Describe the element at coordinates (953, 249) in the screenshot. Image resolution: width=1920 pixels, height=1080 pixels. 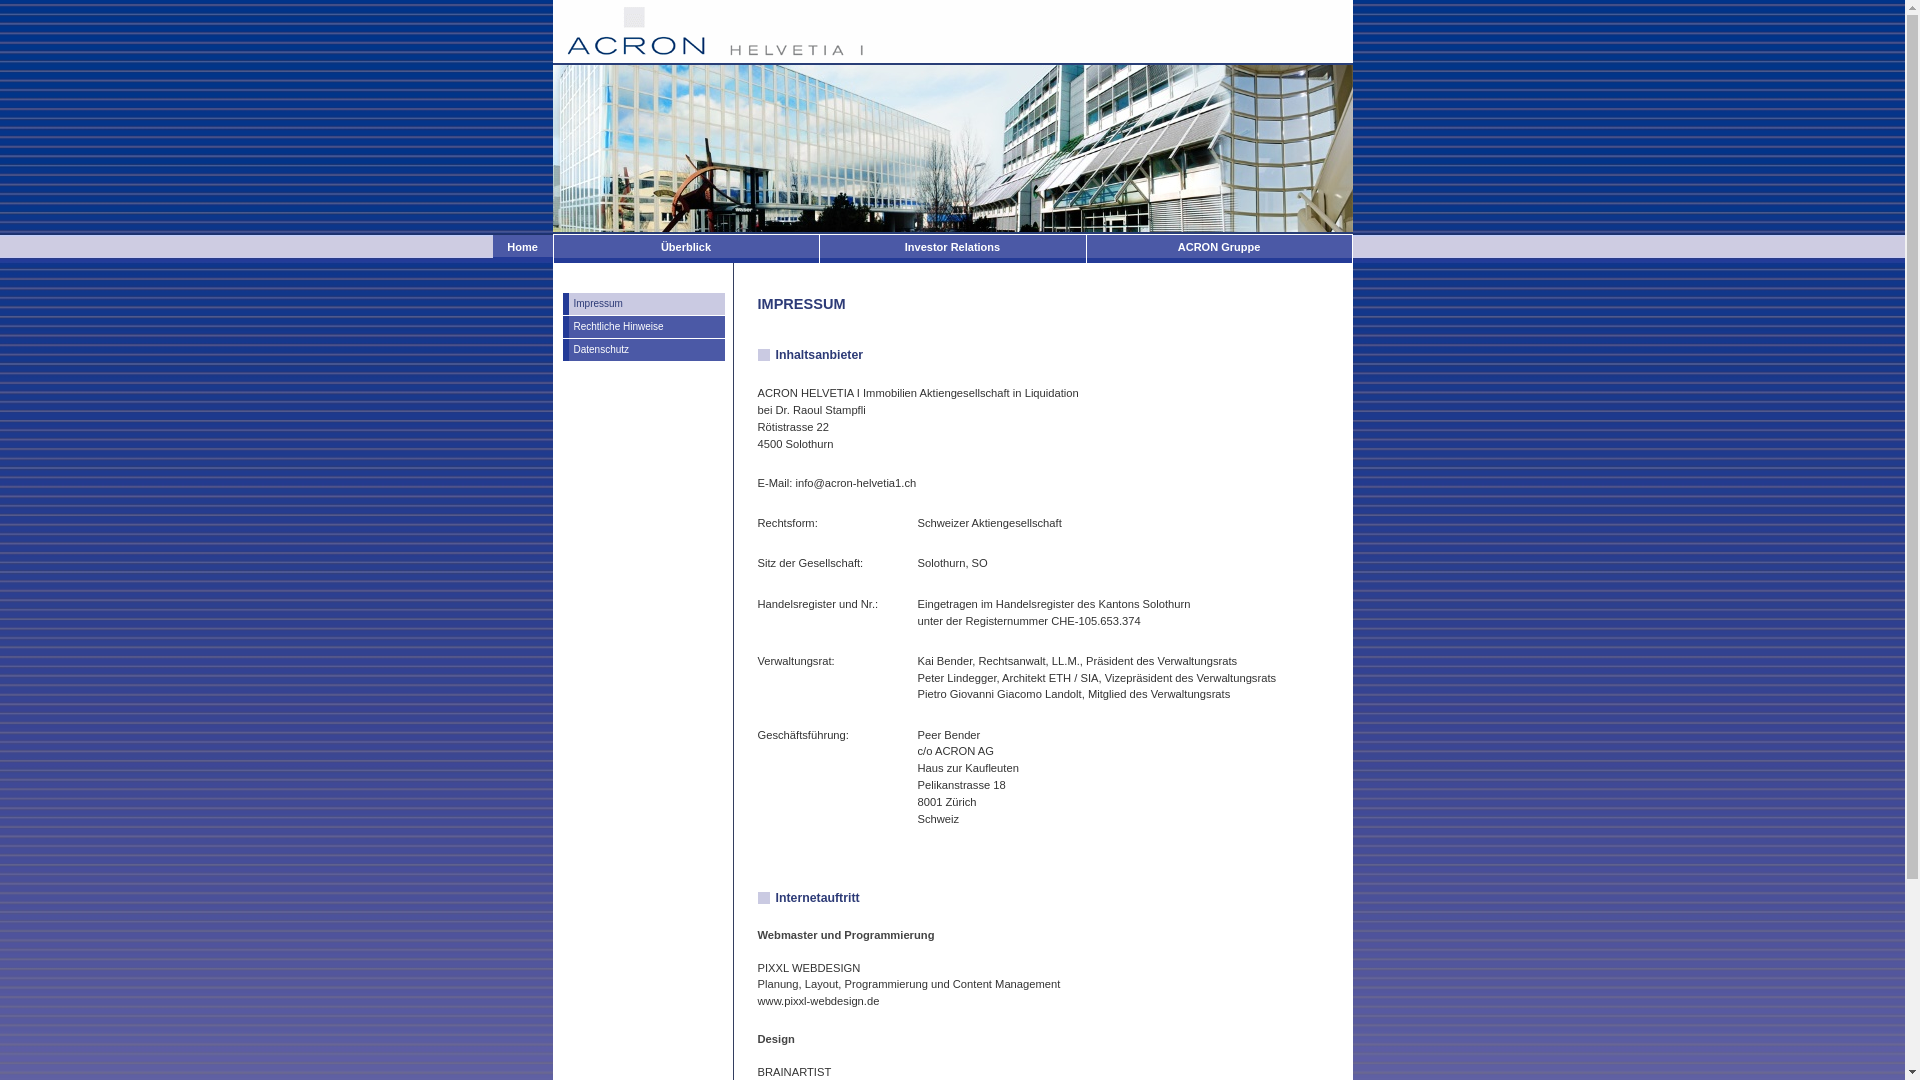
I see `Investor Relations` at that location.